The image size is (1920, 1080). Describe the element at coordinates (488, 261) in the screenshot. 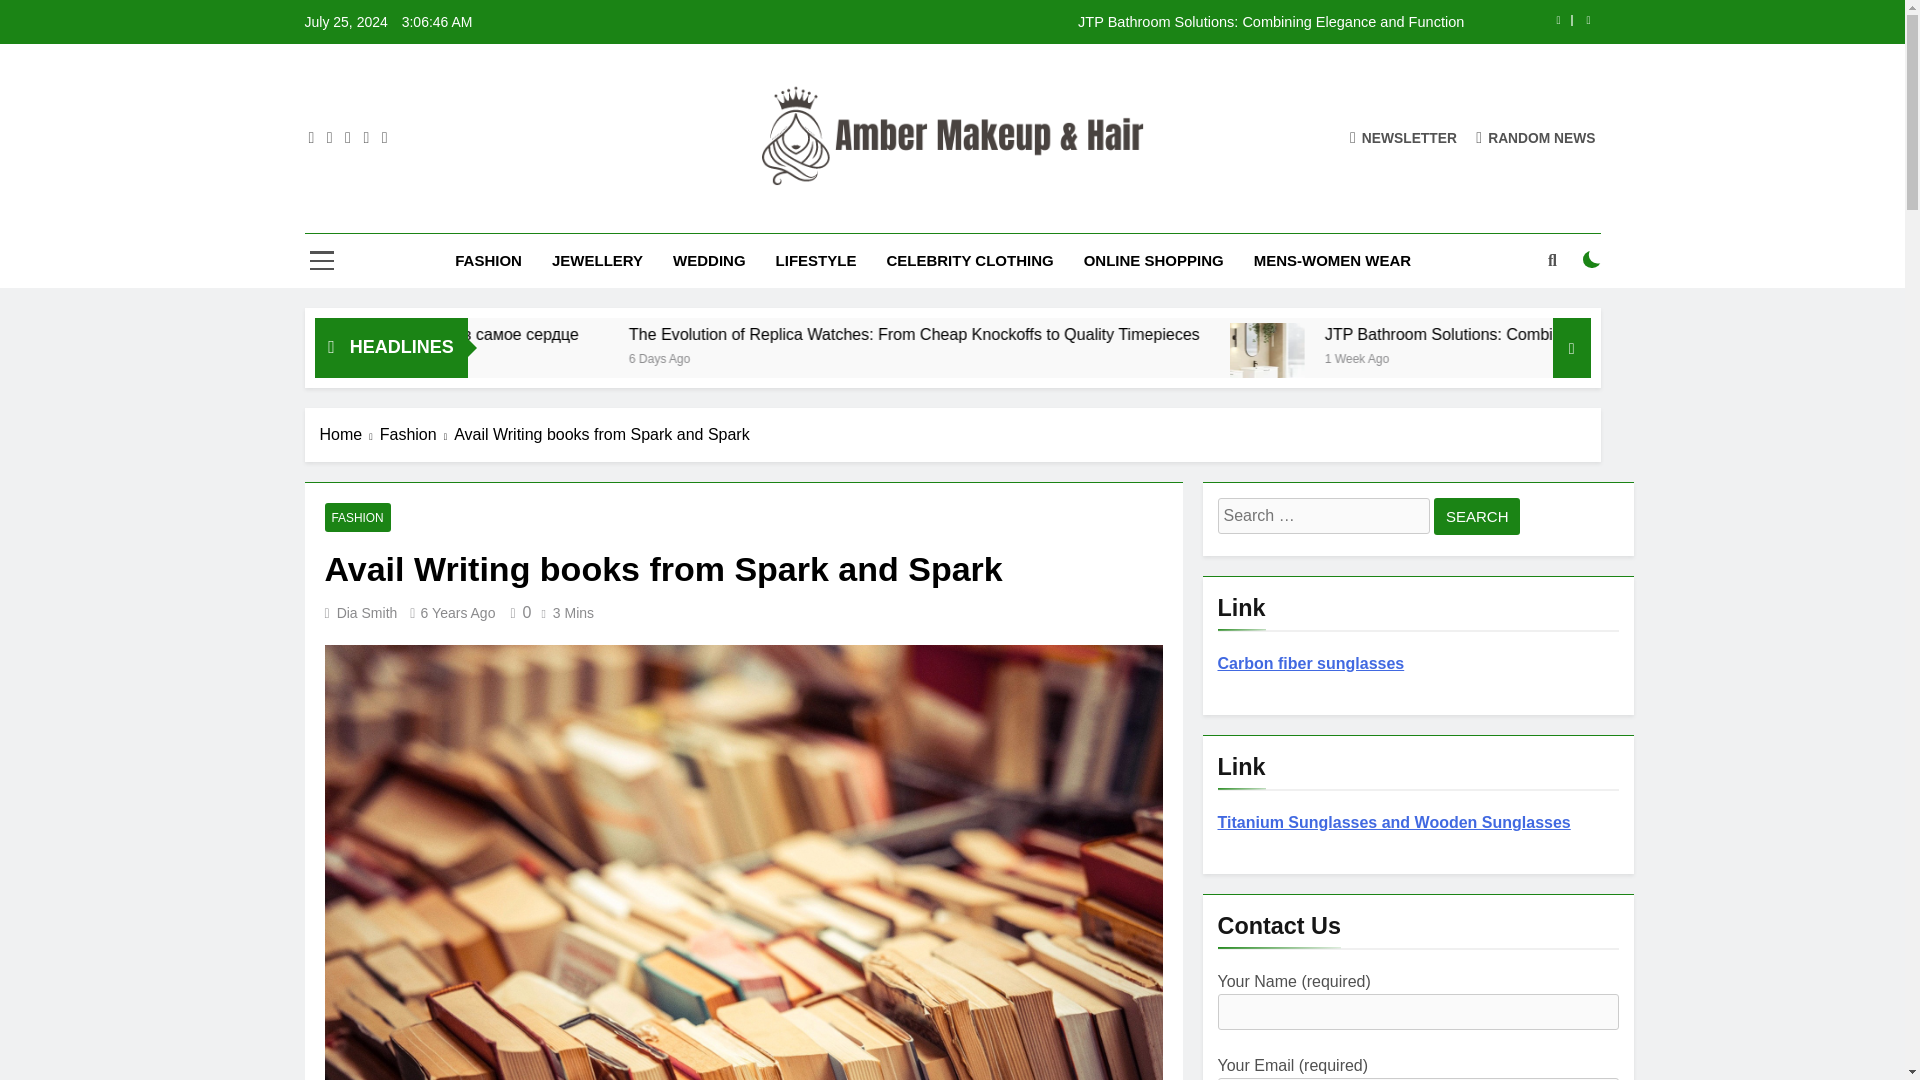

I see `FASHION` at that location.